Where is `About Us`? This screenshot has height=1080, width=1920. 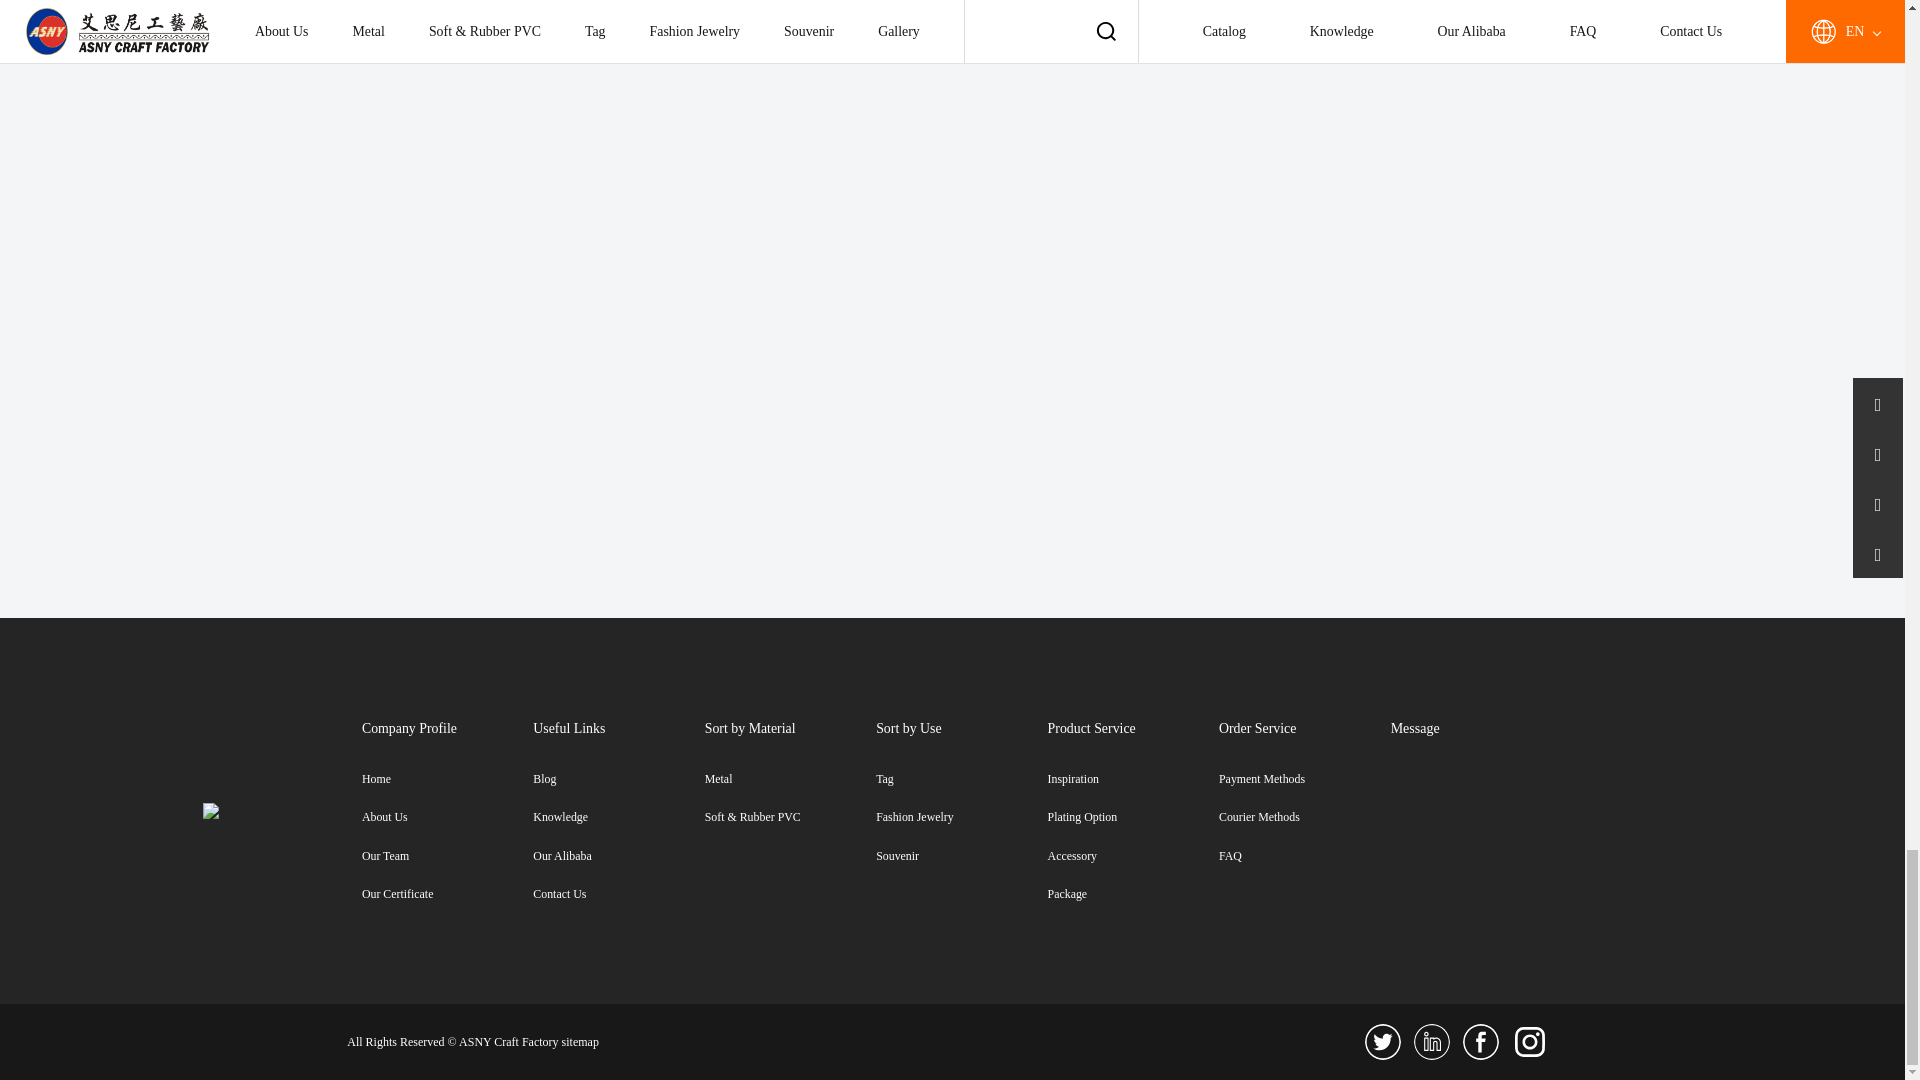
About Us is located at coordinates (448, 817).